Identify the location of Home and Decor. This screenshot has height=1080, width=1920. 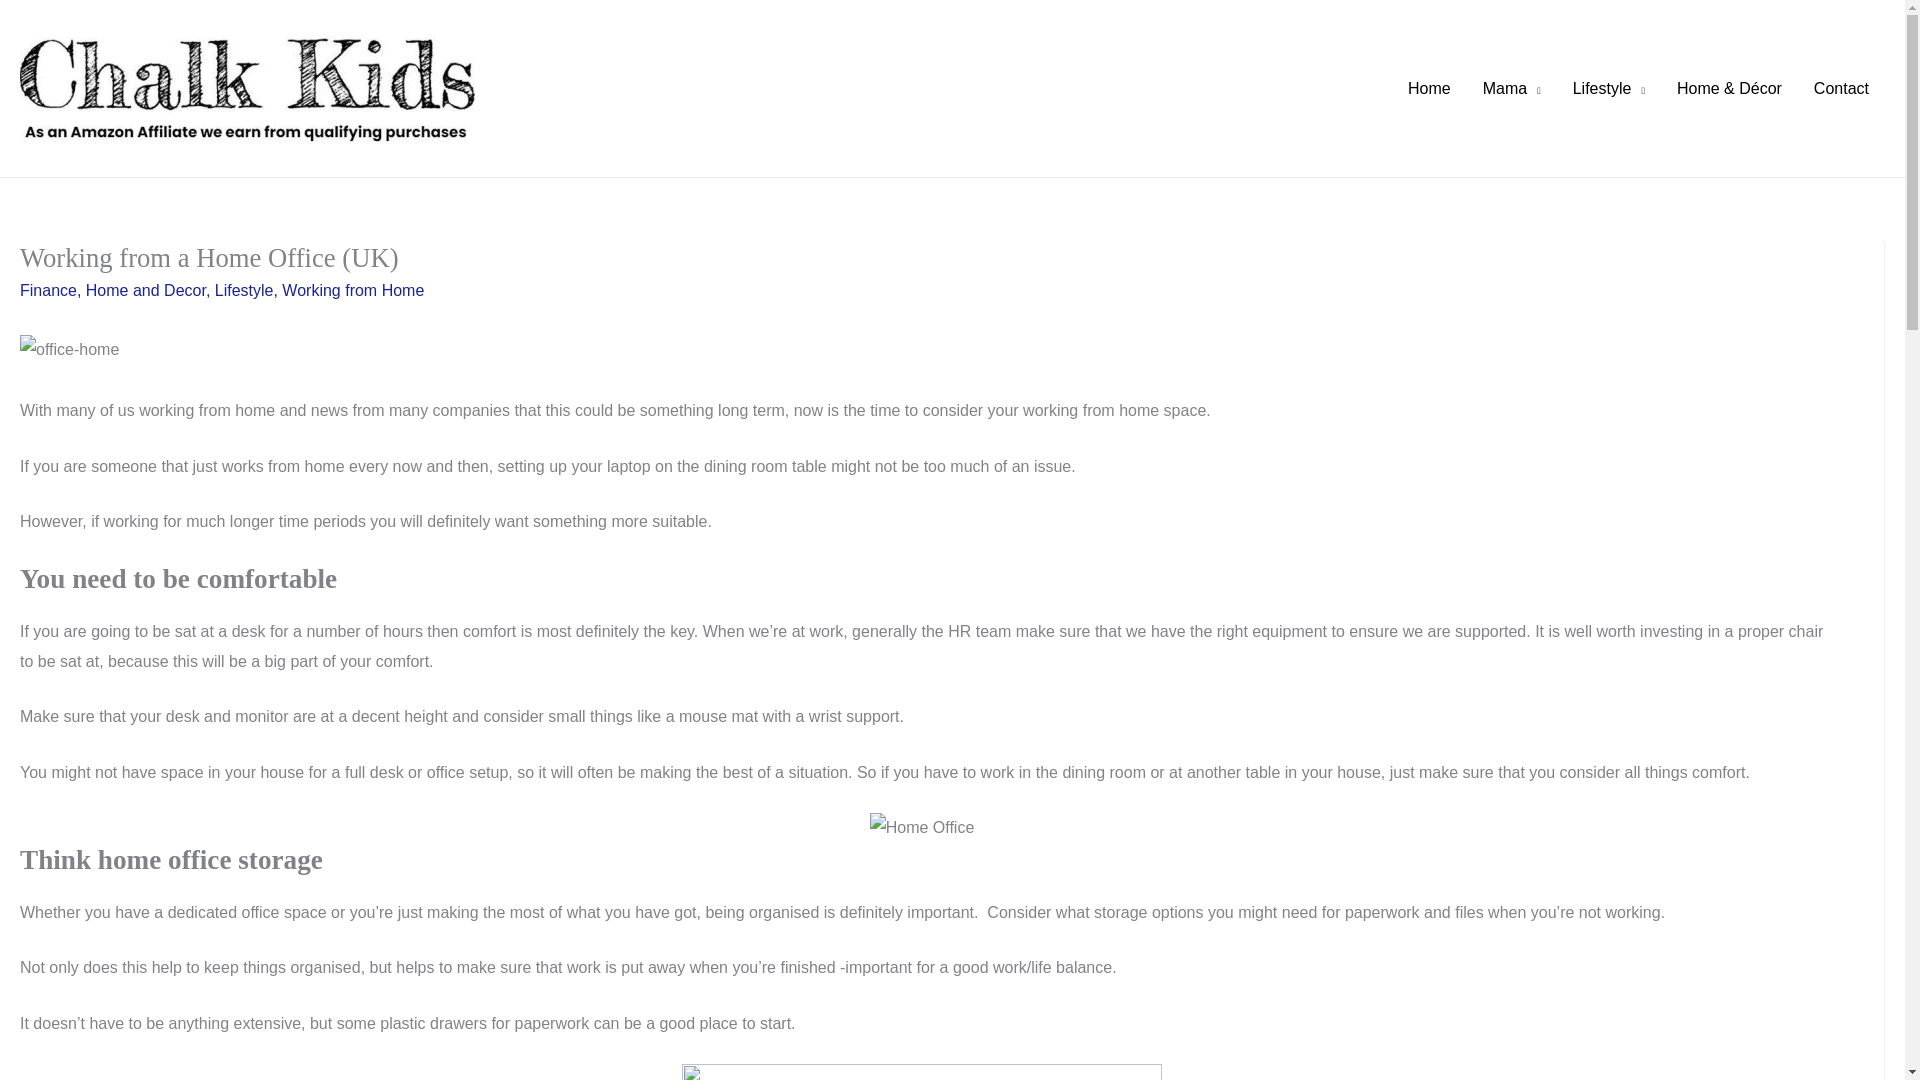
(146, 290).